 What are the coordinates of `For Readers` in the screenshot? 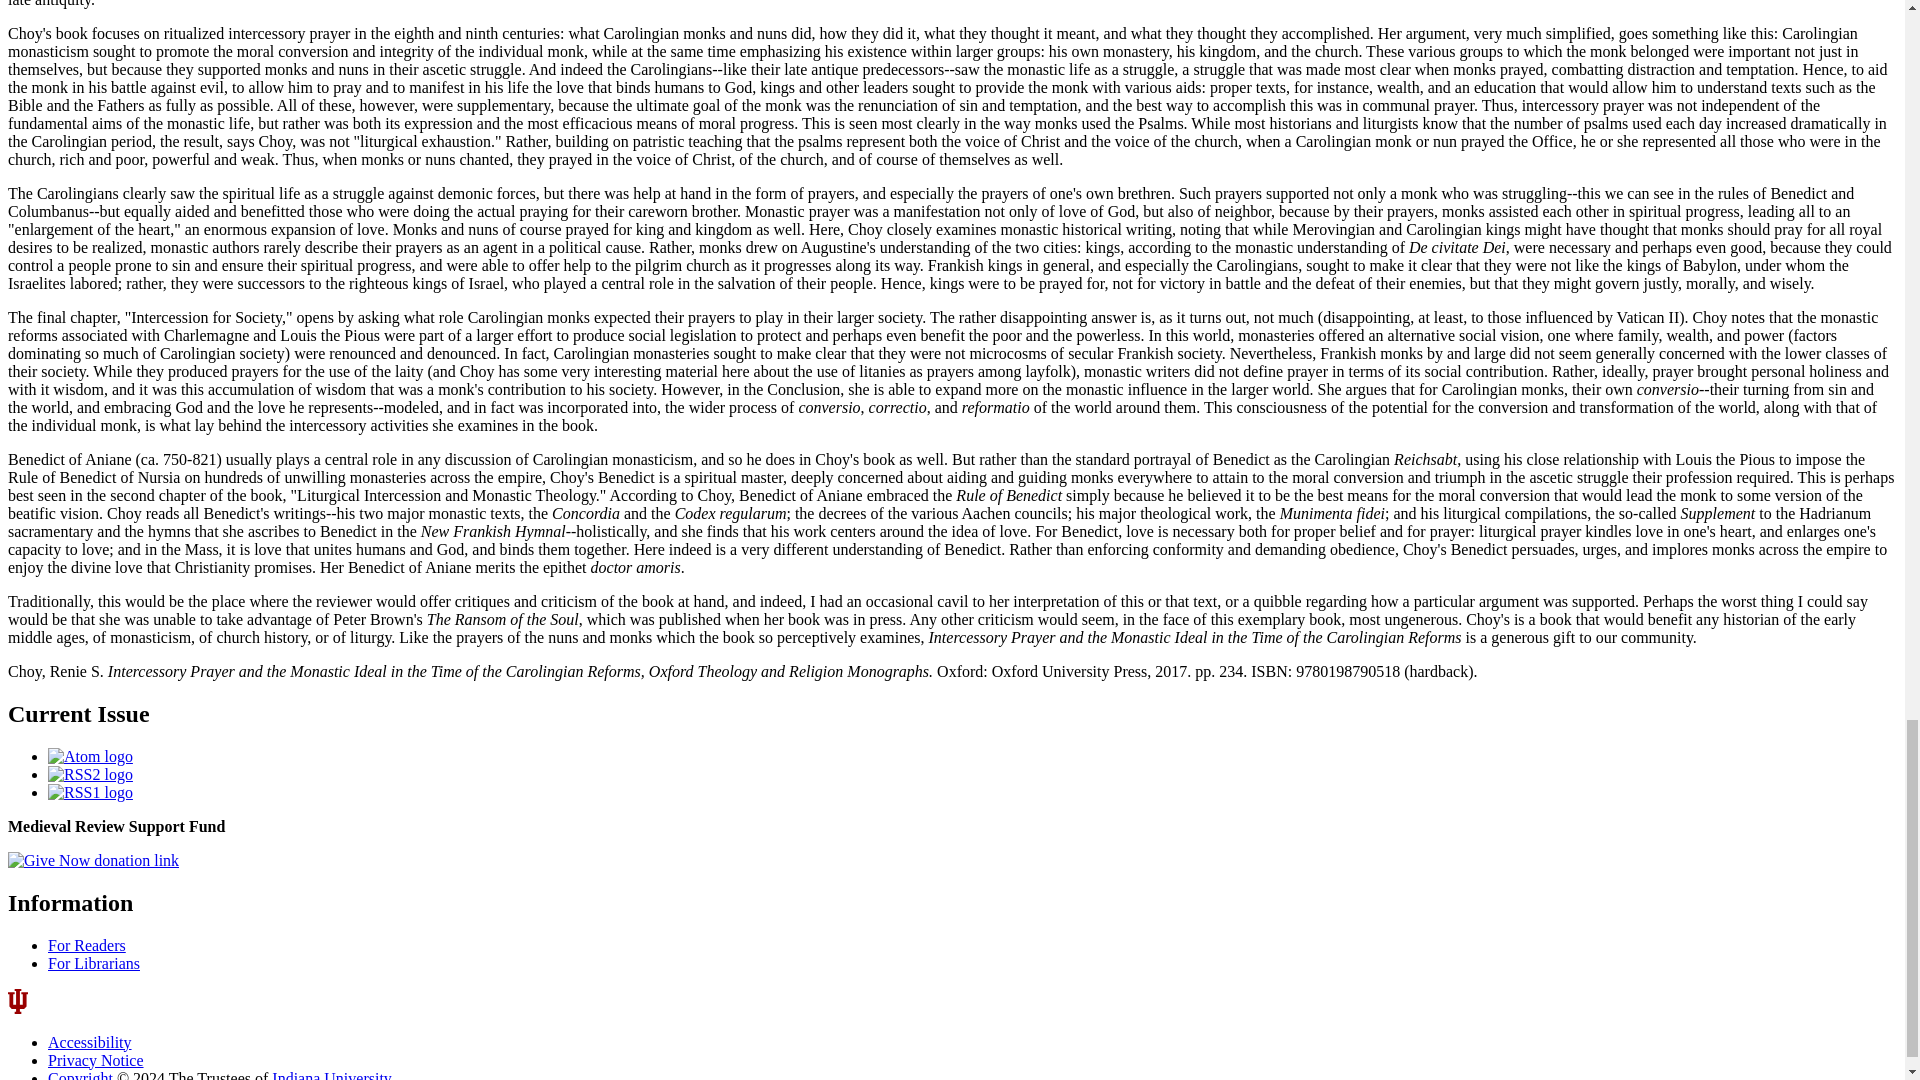 It's located at (87, 945).